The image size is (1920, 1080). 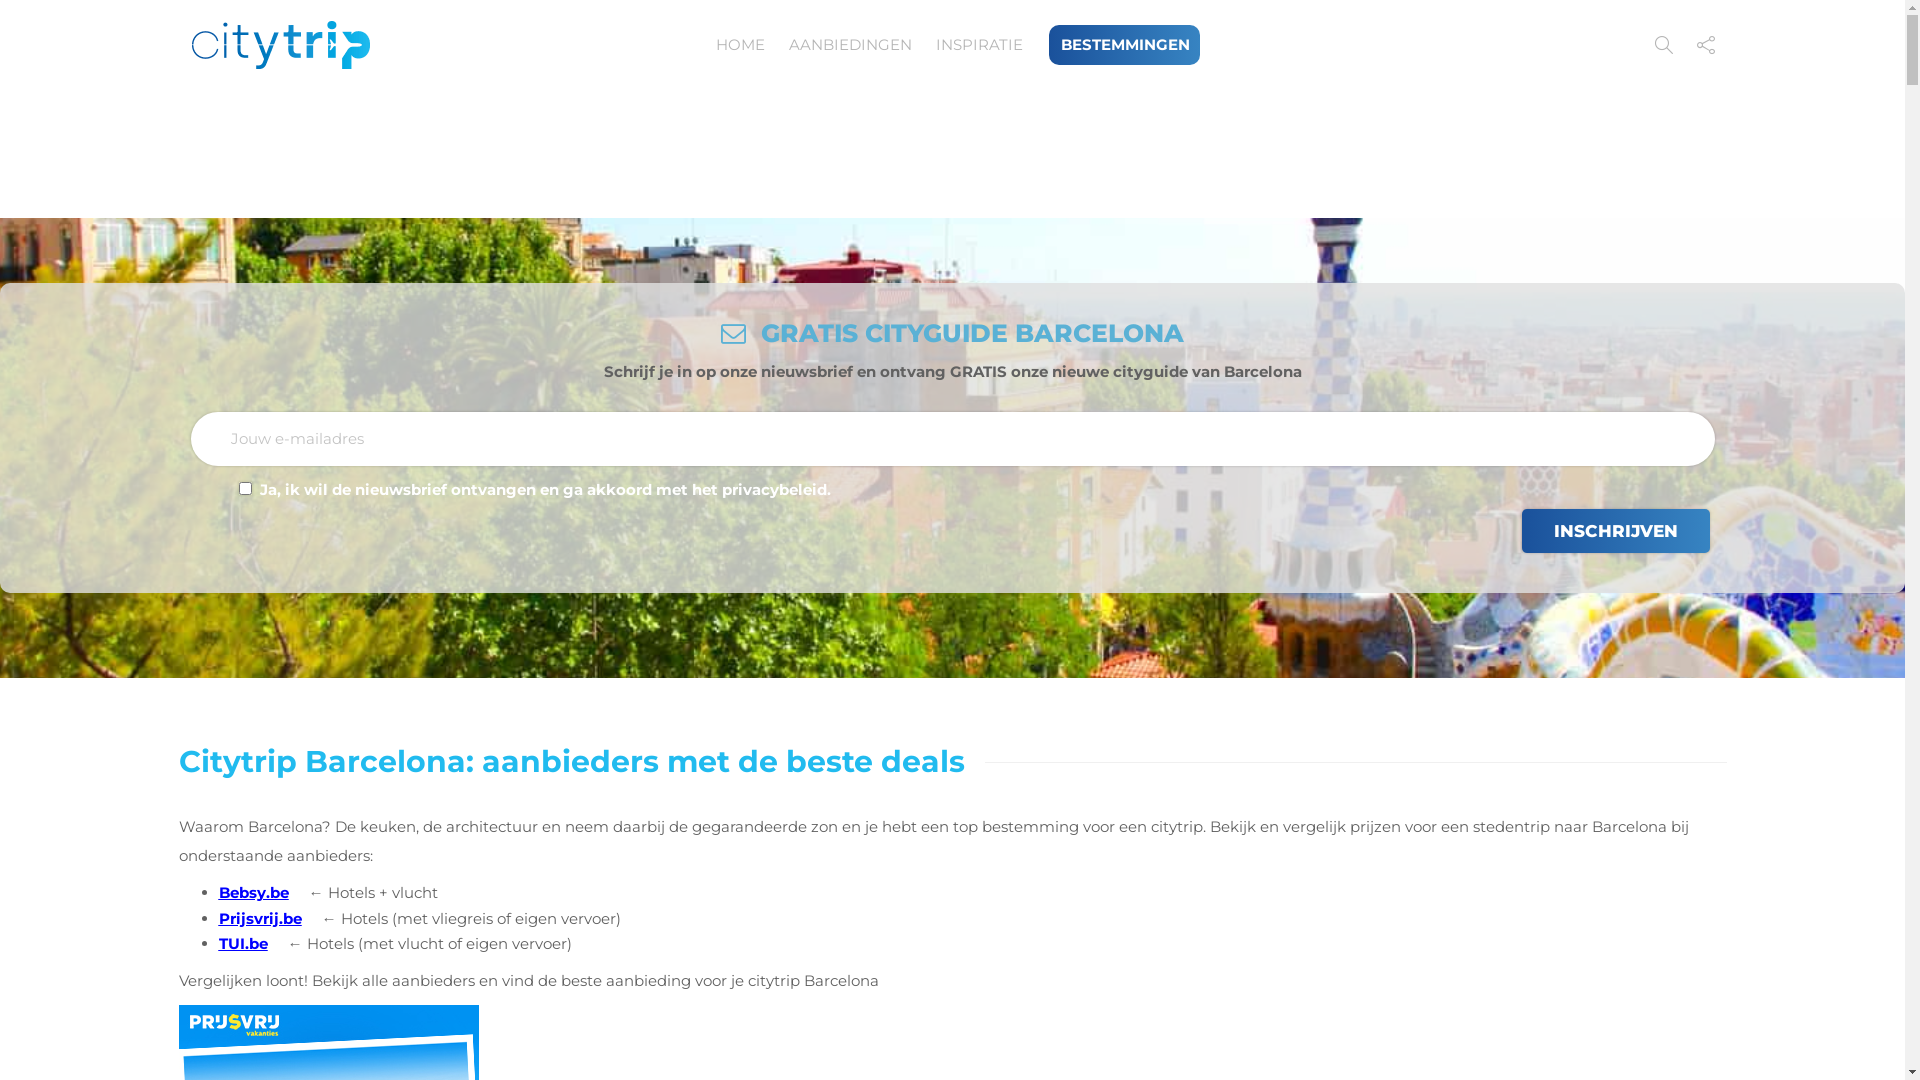 I want to click on Bebsy.be, so click(x=253, y=892).